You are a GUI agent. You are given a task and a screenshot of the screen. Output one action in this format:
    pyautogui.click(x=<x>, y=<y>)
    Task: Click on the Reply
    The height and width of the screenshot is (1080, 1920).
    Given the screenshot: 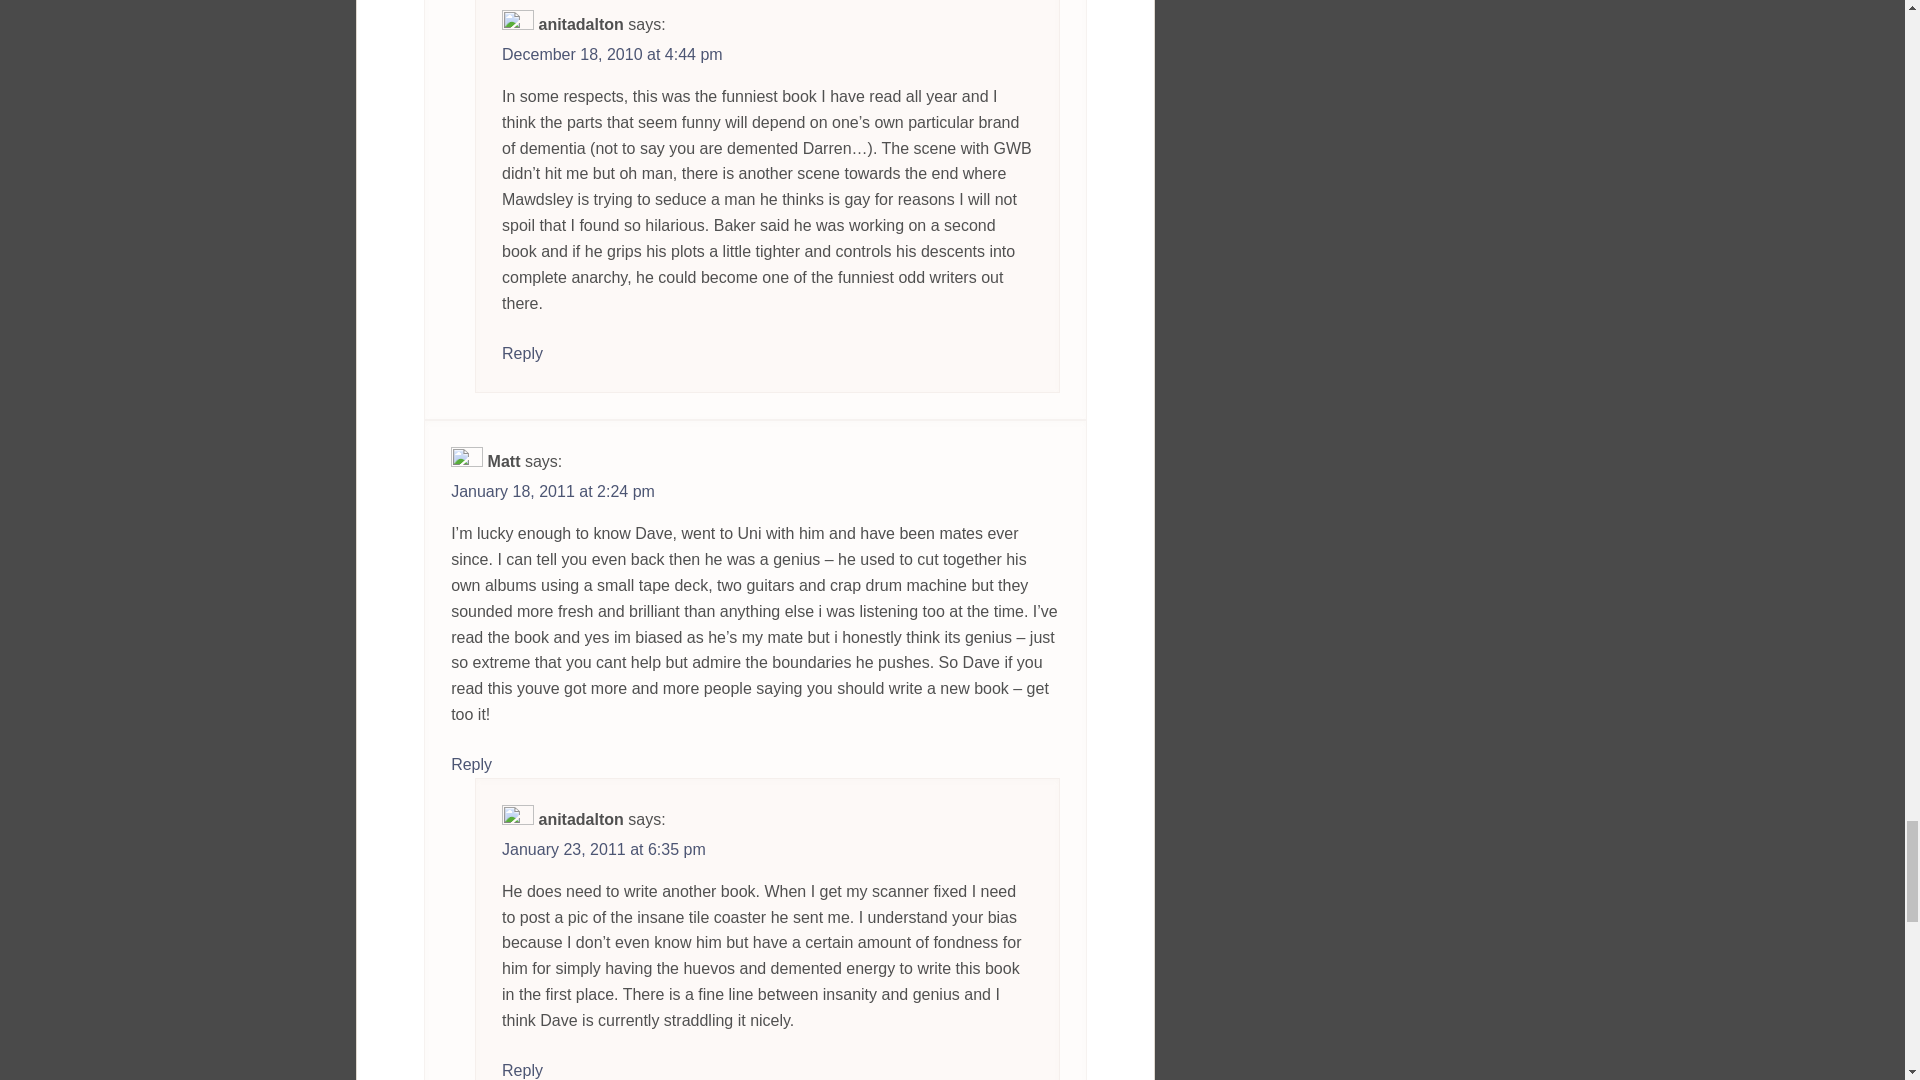 What is the action you would take?
    pyautogui.click(x=522, y=353)
    